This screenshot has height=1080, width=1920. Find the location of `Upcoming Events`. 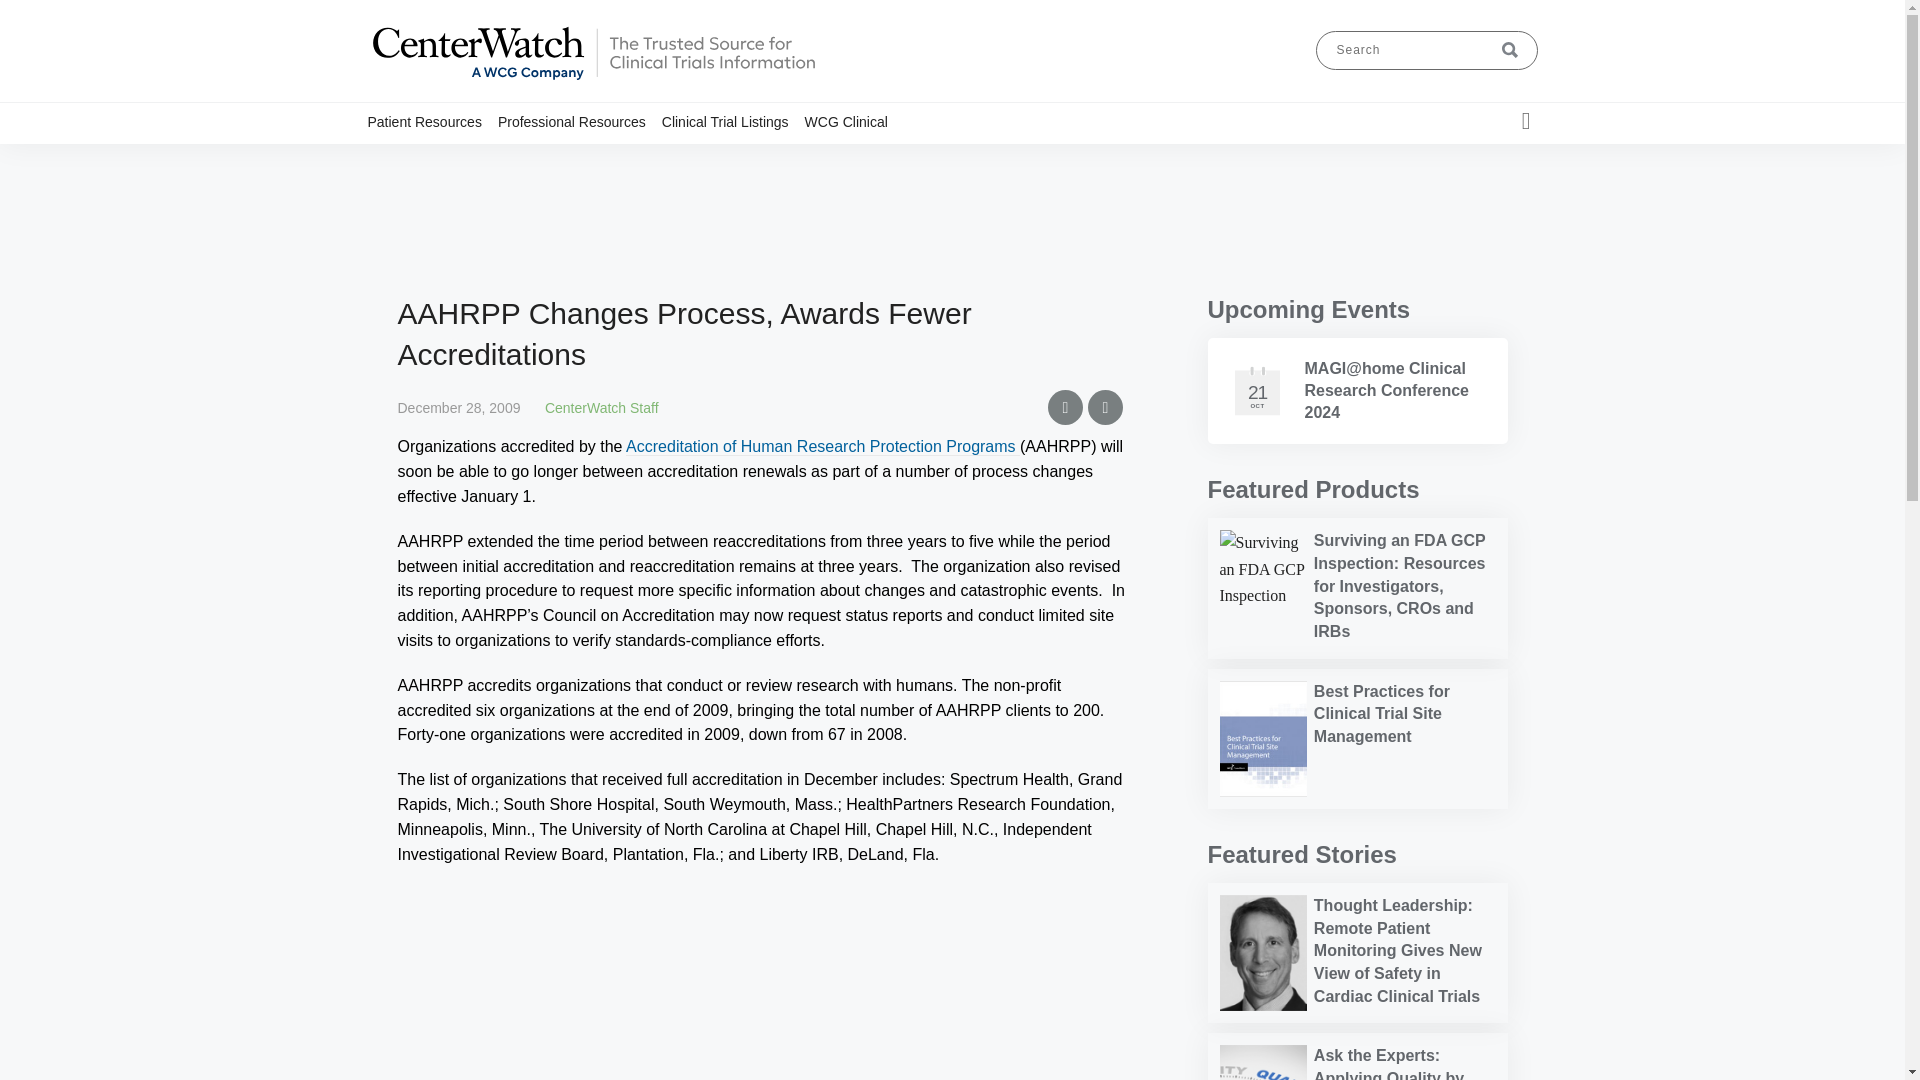

Upcoming Events is located at coordinates (1309, 308).